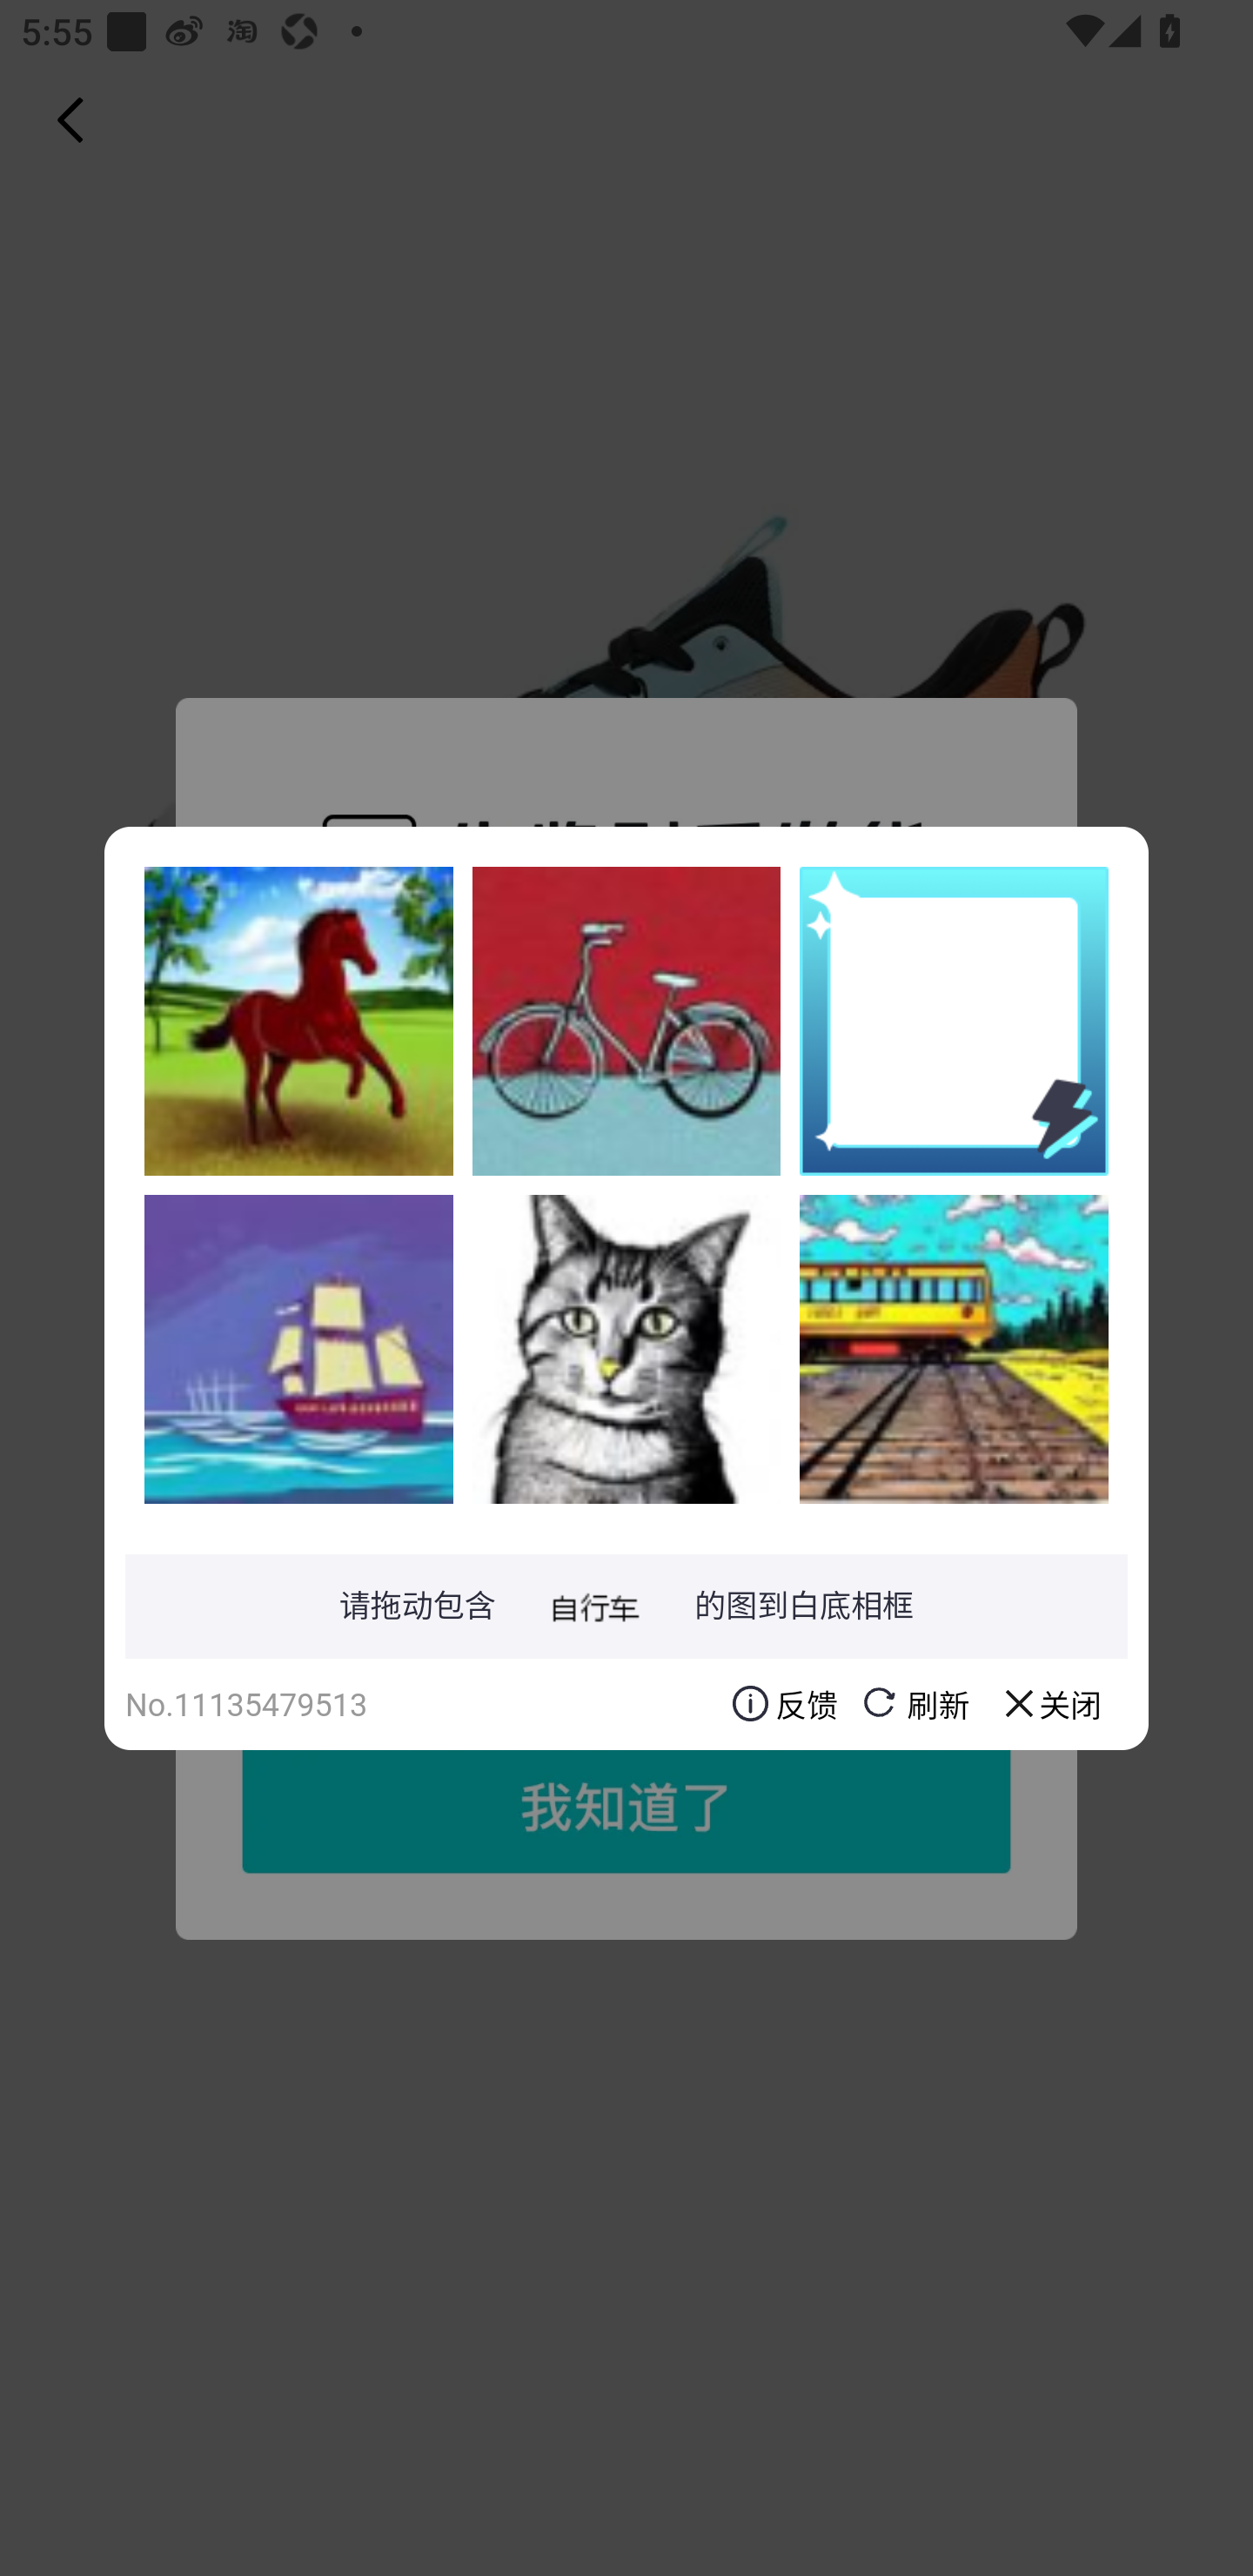 Image resolution: width=1253 pixels, height=2576 pixels. What do you see at coordinates (954, 1348) in the screenshot?
I see `IKLueu4X` at bounding box center [954, 1348].